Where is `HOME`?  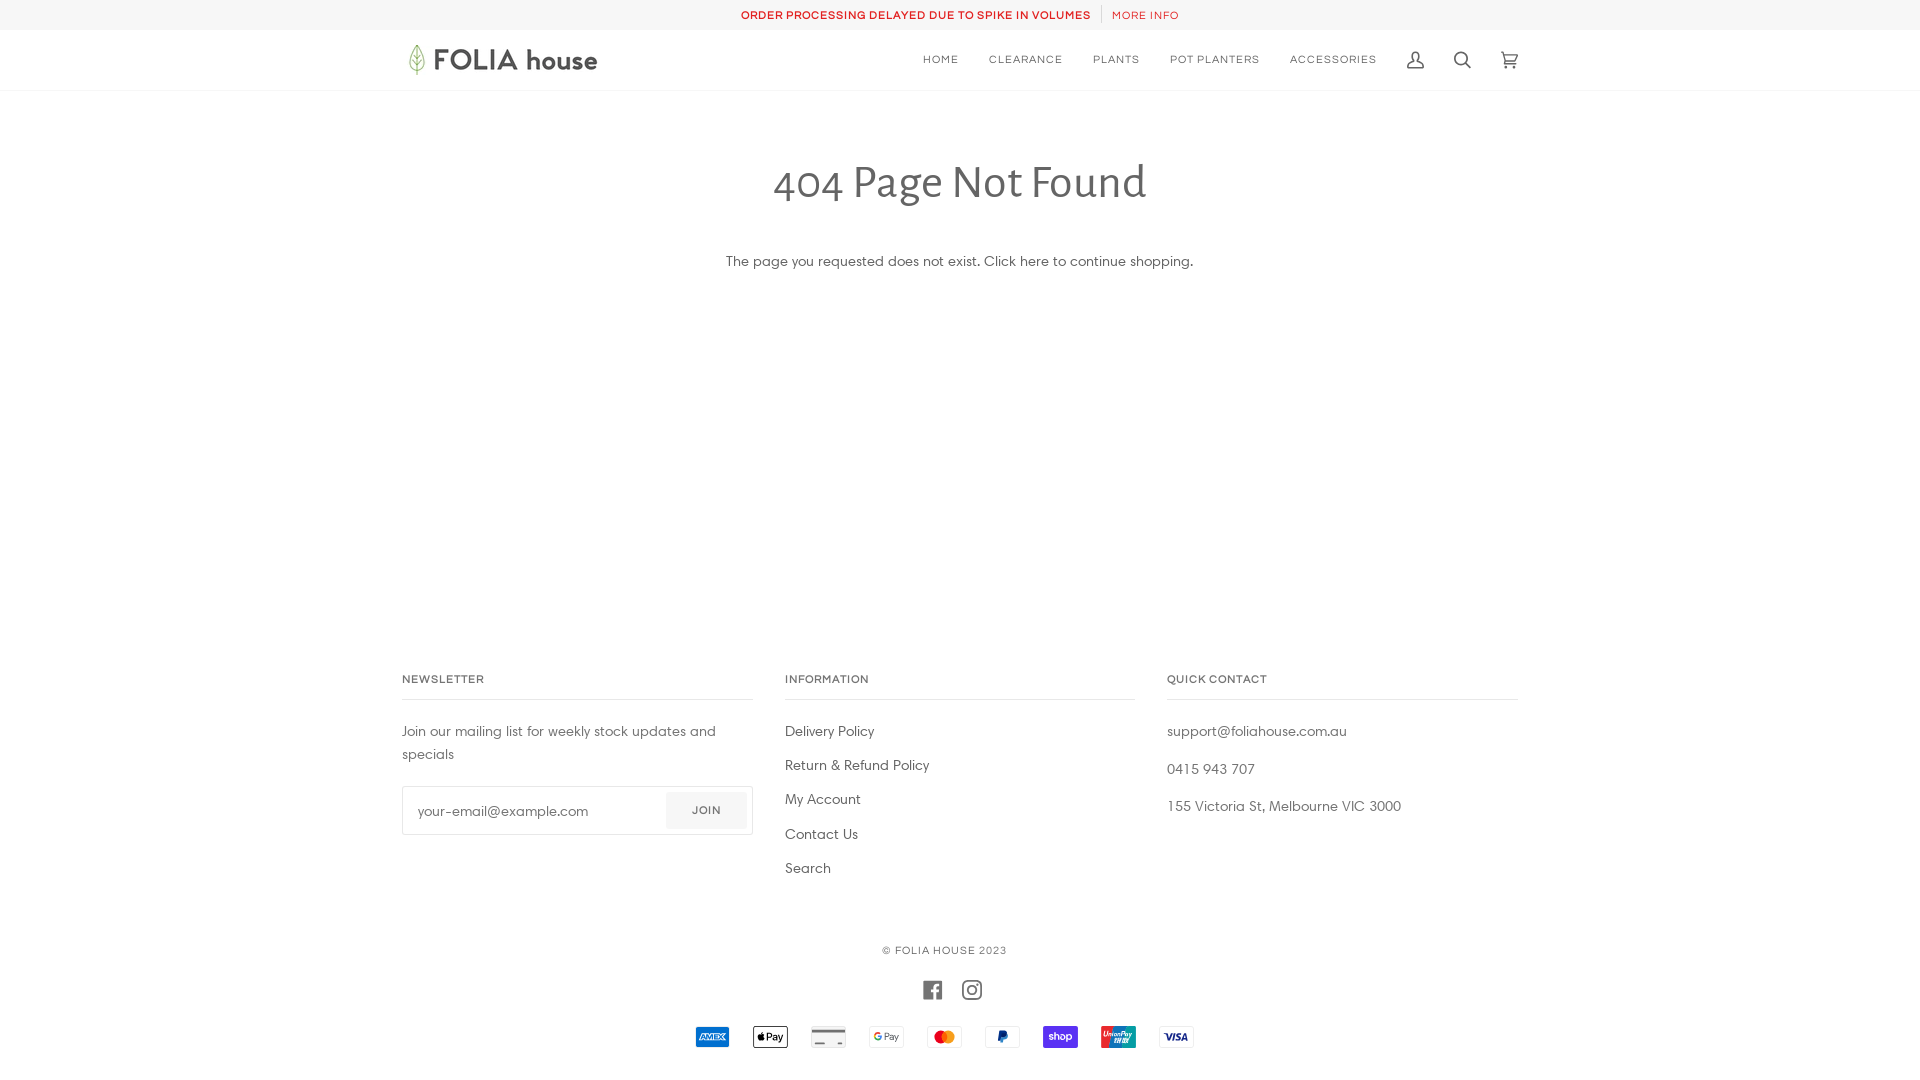 HOME is located at coordinates (941, 60).